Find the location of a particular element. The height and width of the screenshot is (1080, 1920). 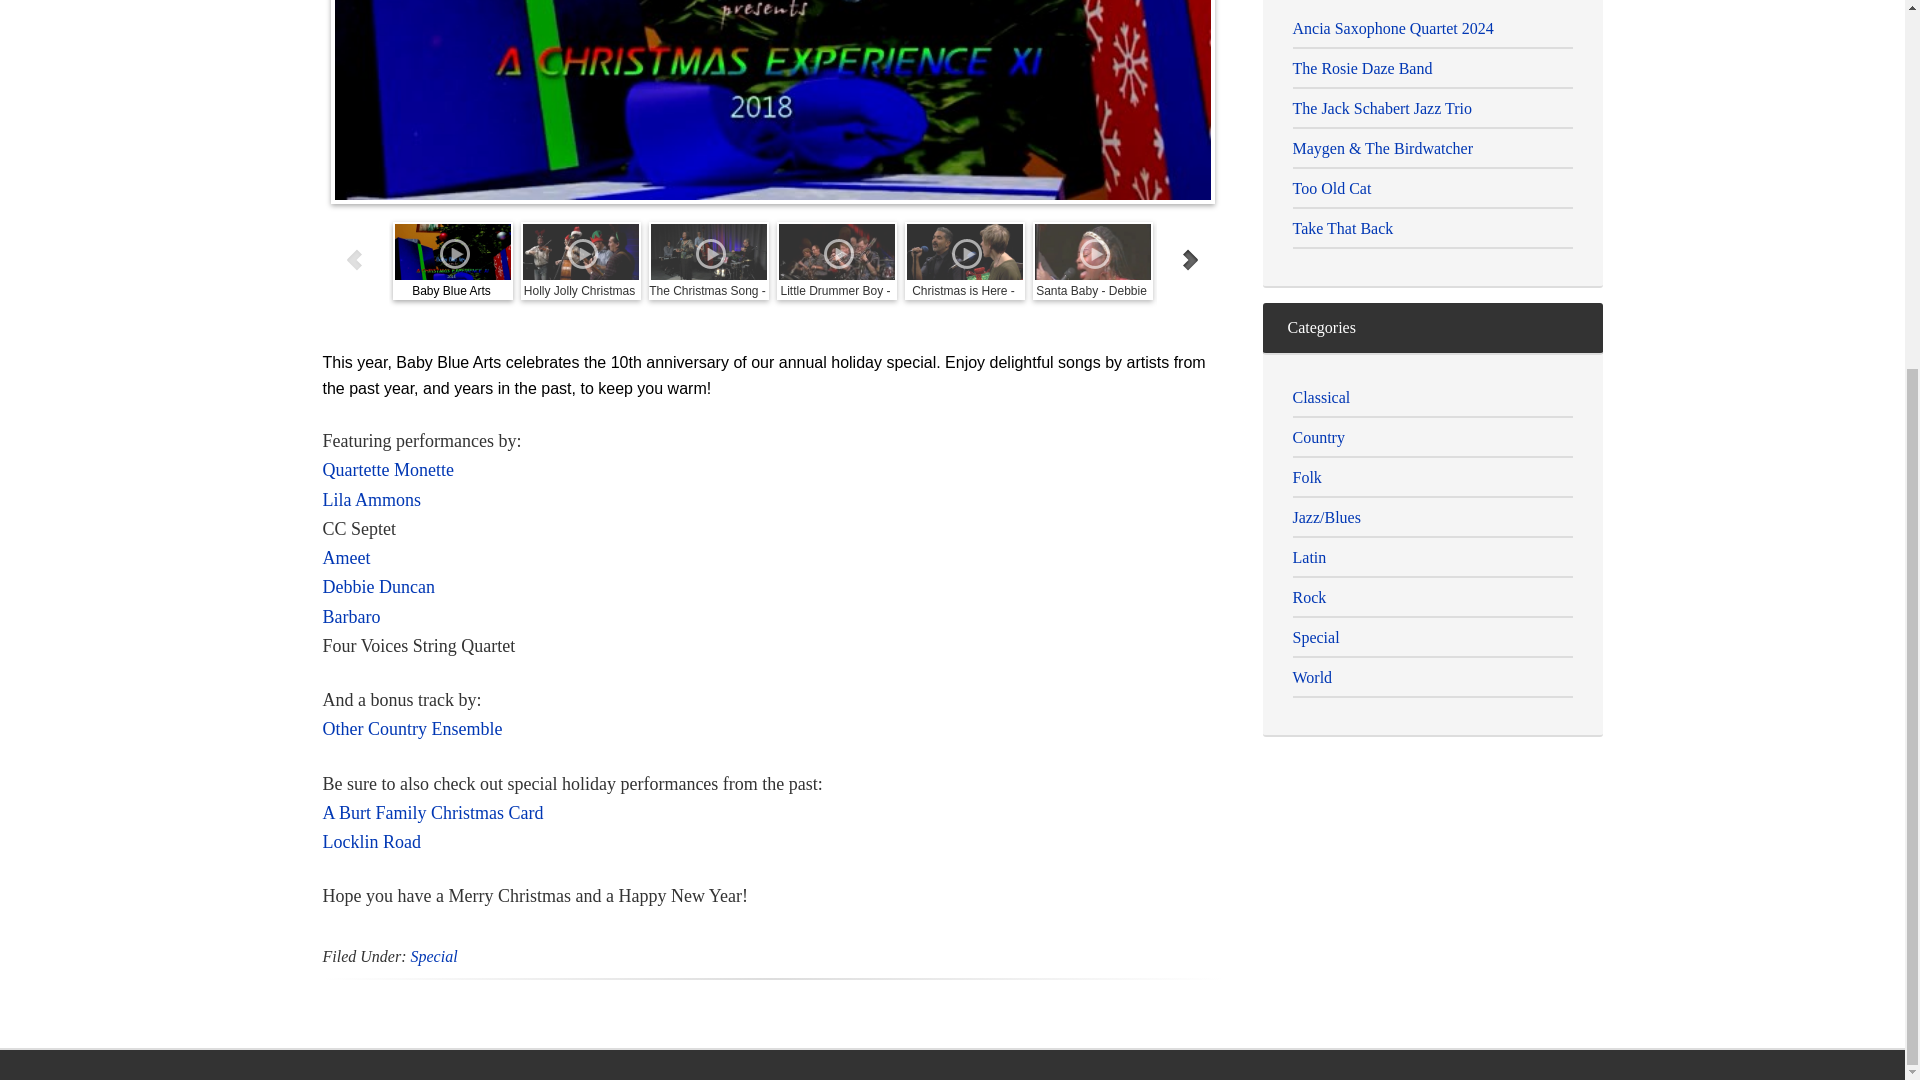

Debbie Duncan is located at coordinates (378, 586).